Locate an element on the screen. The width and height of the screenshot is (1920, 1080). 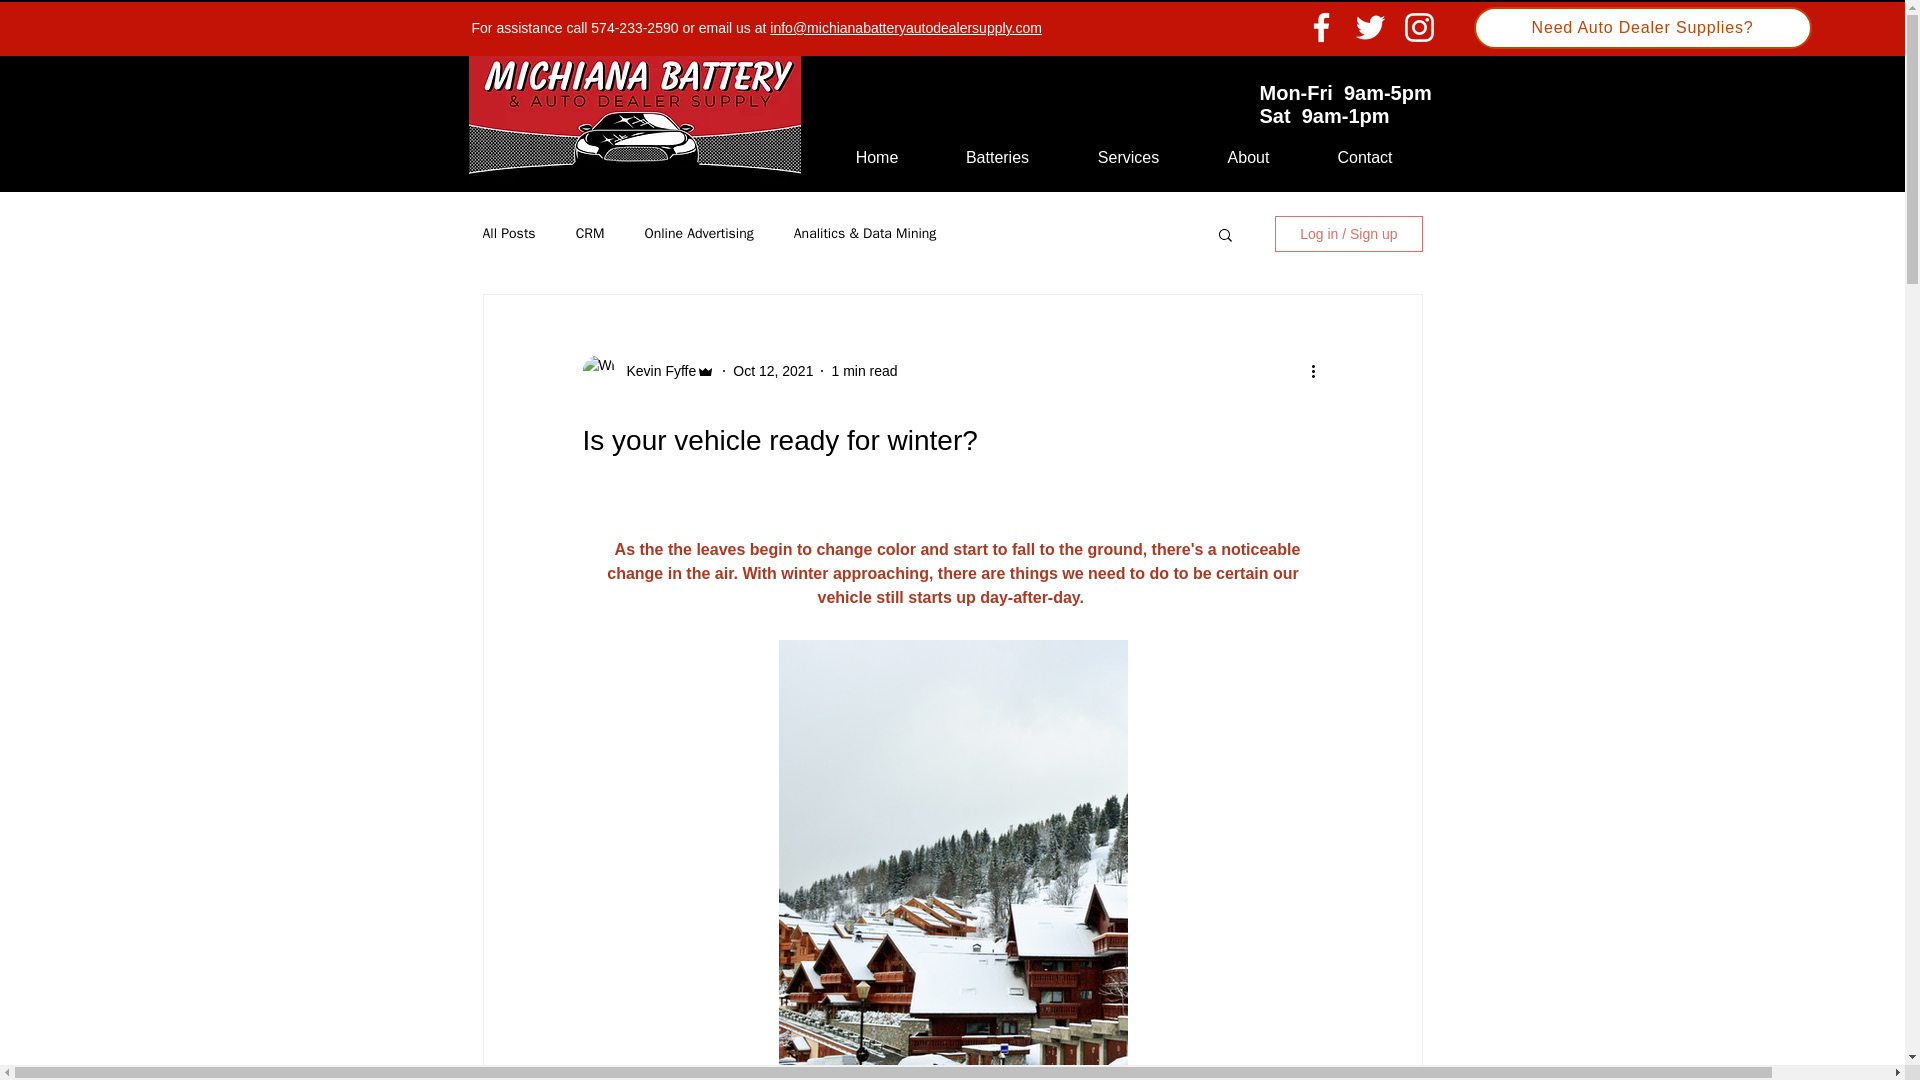
About is located at coordinates (1248, 157).